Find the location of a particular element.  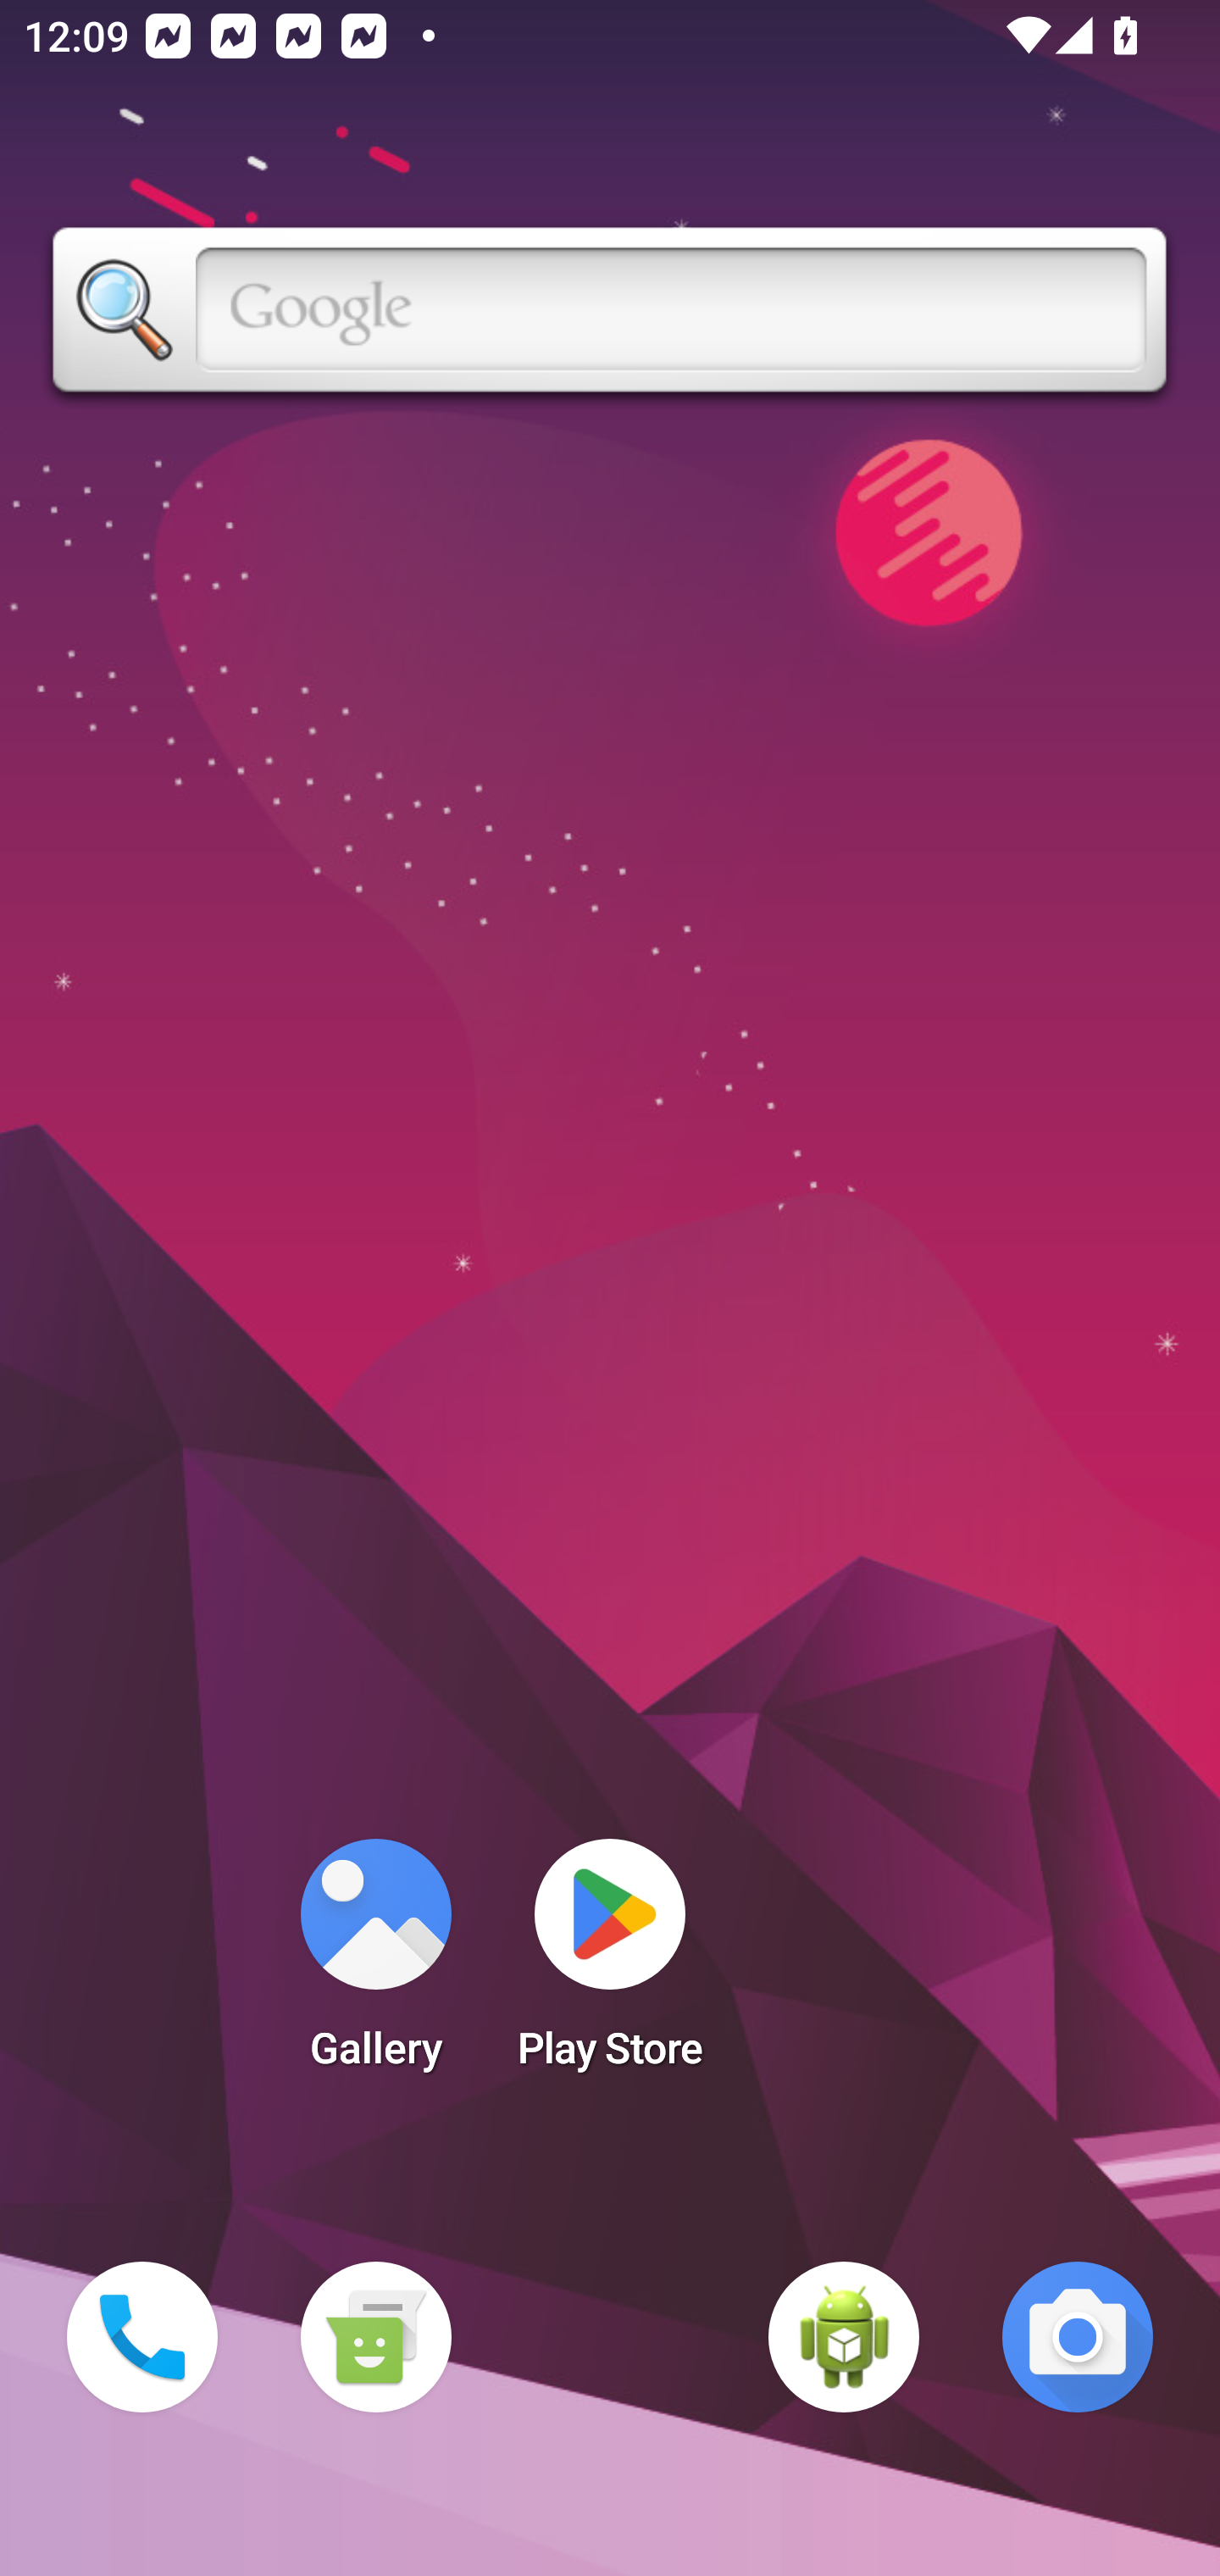

Phone is located at coordinates (142, 2337).